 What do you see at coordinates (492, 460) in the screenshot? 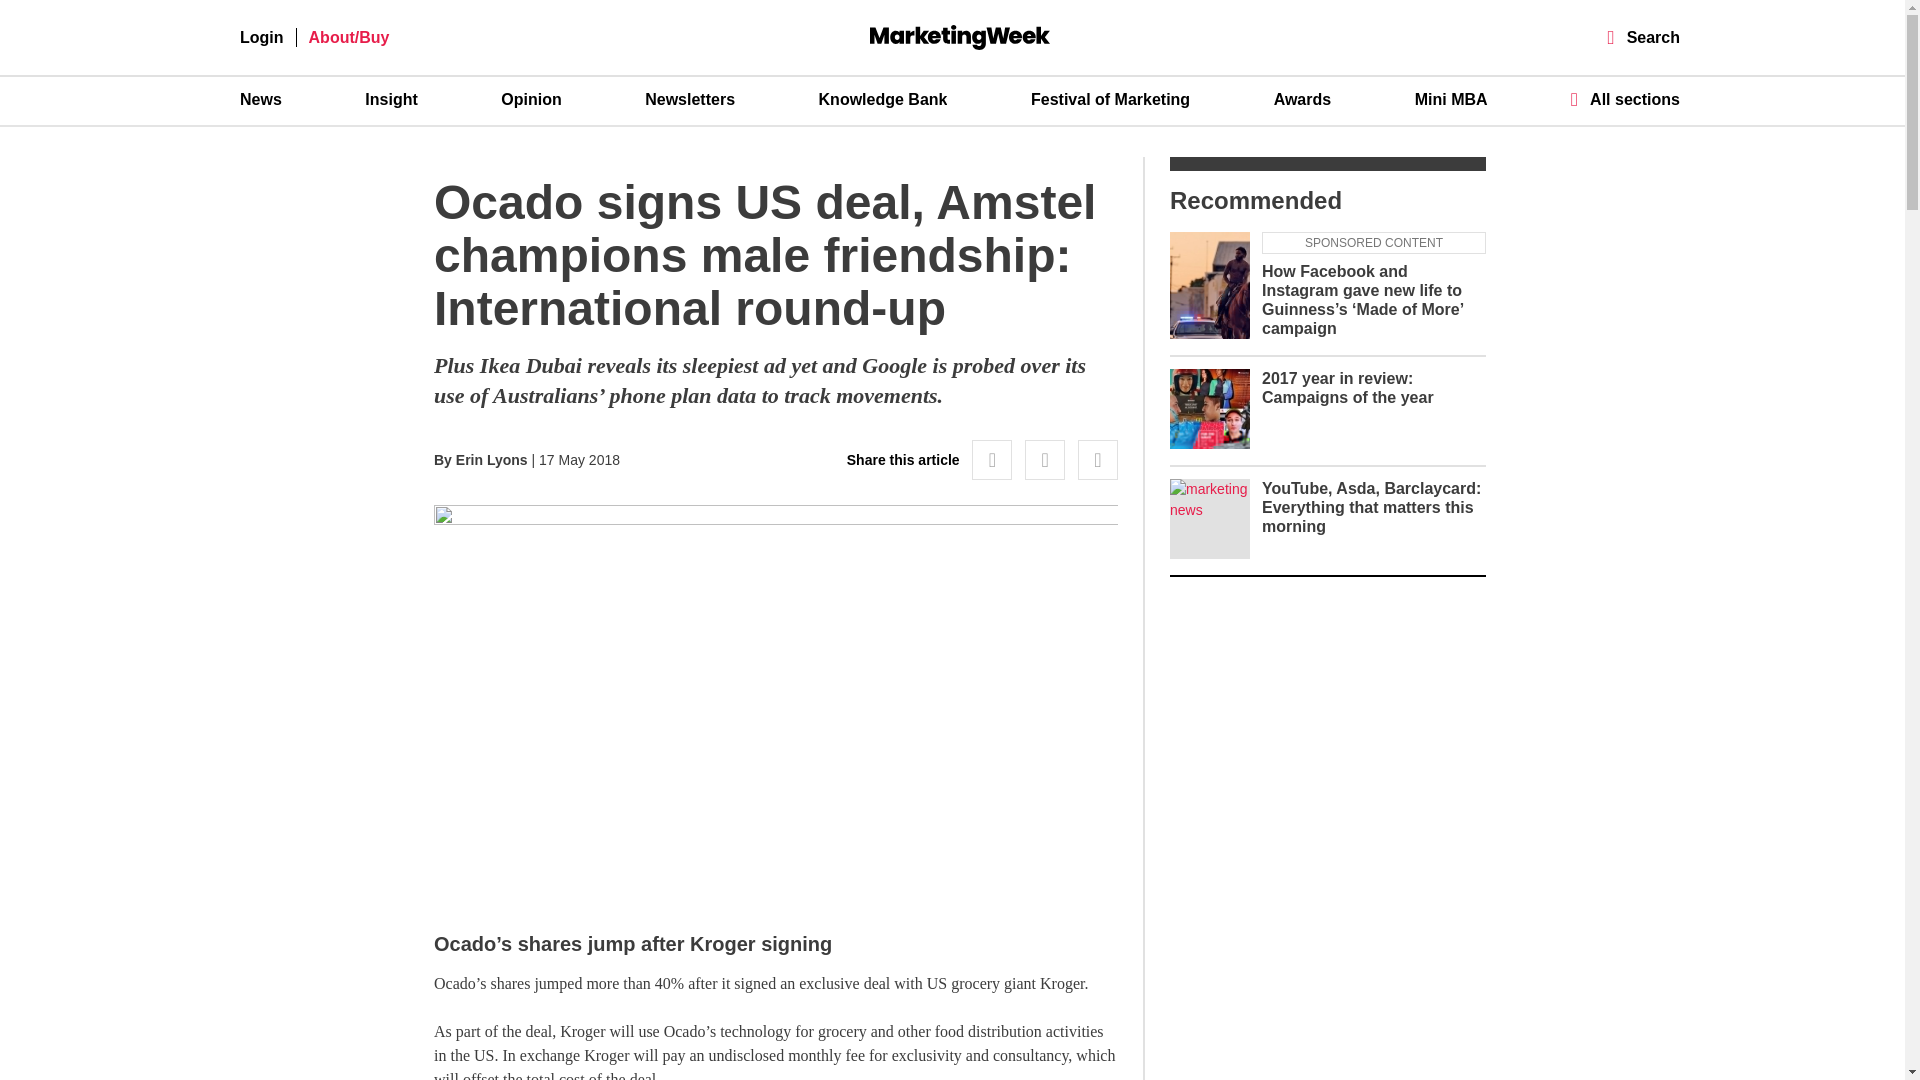
I see `Posts by Erin Lyons` at bounding box center [492, 460].